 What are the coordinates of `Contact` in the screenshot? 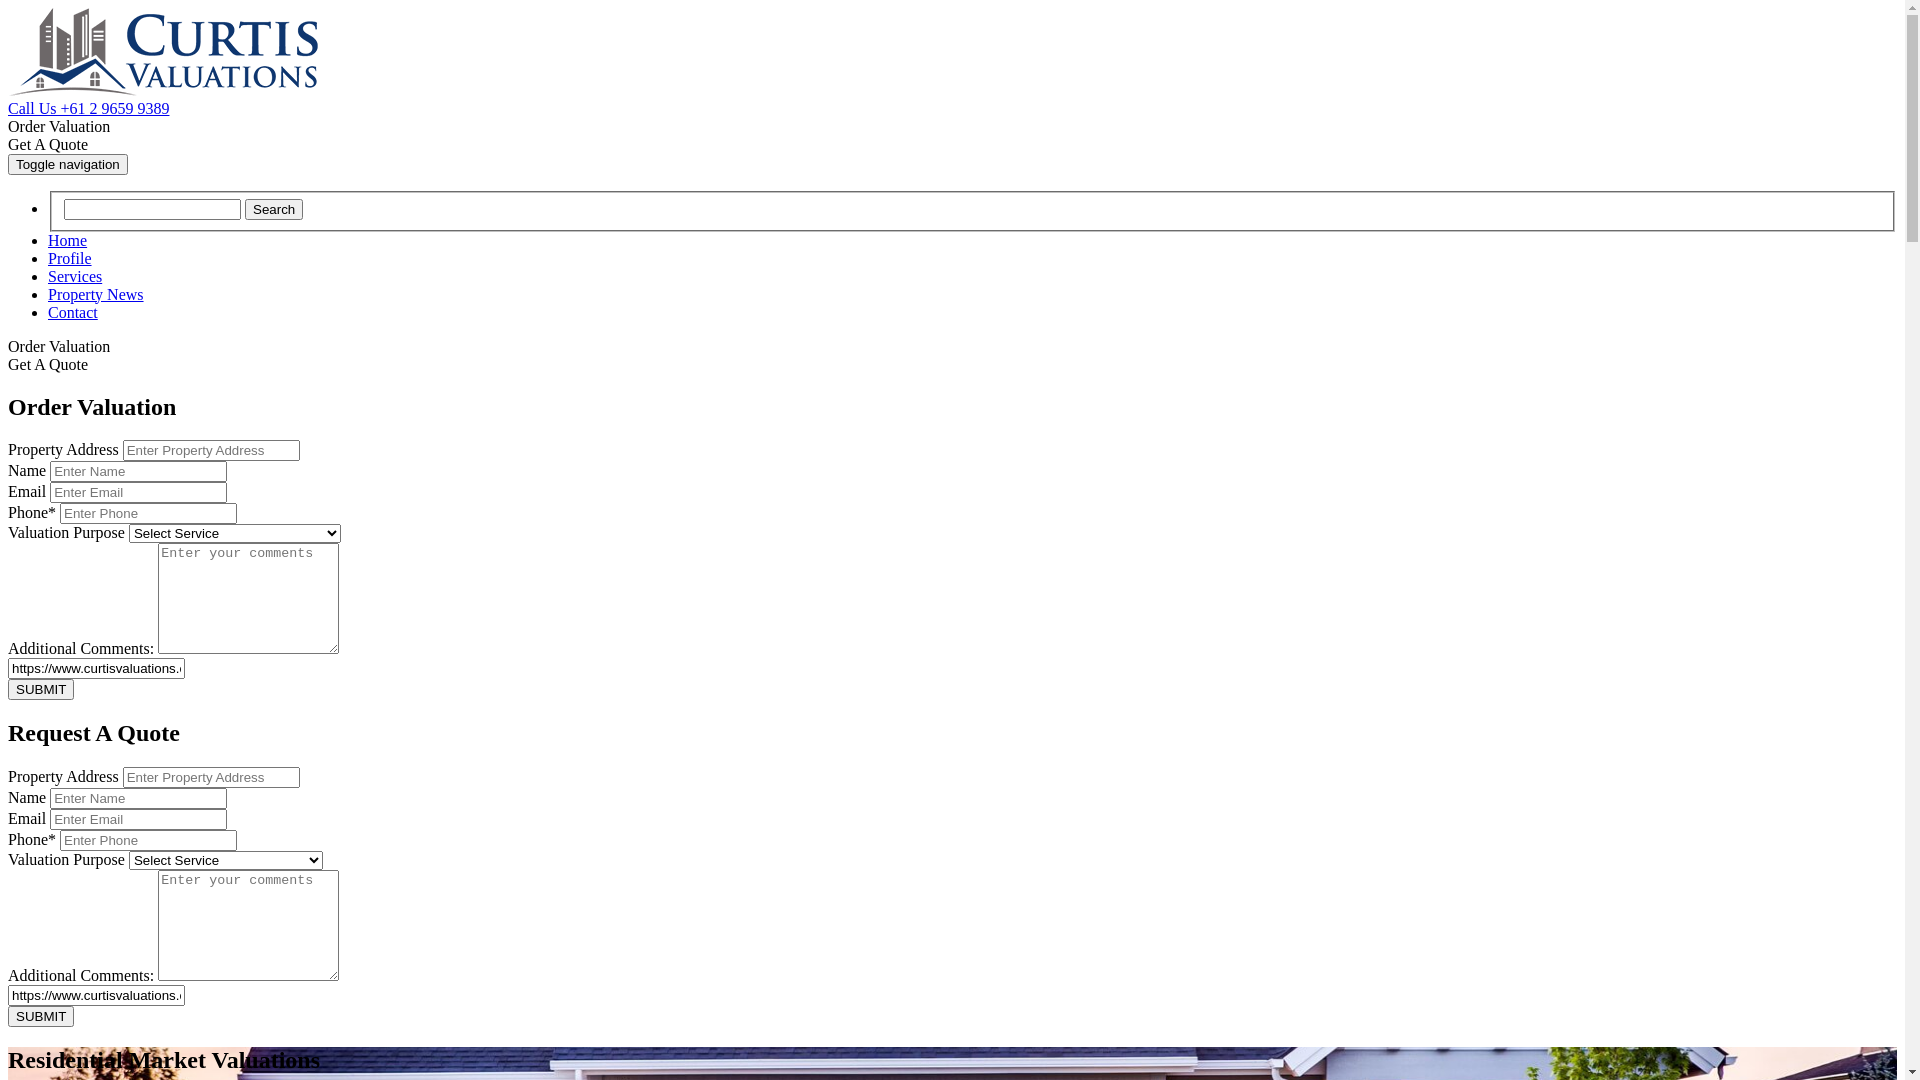 It's located at (73, 312).